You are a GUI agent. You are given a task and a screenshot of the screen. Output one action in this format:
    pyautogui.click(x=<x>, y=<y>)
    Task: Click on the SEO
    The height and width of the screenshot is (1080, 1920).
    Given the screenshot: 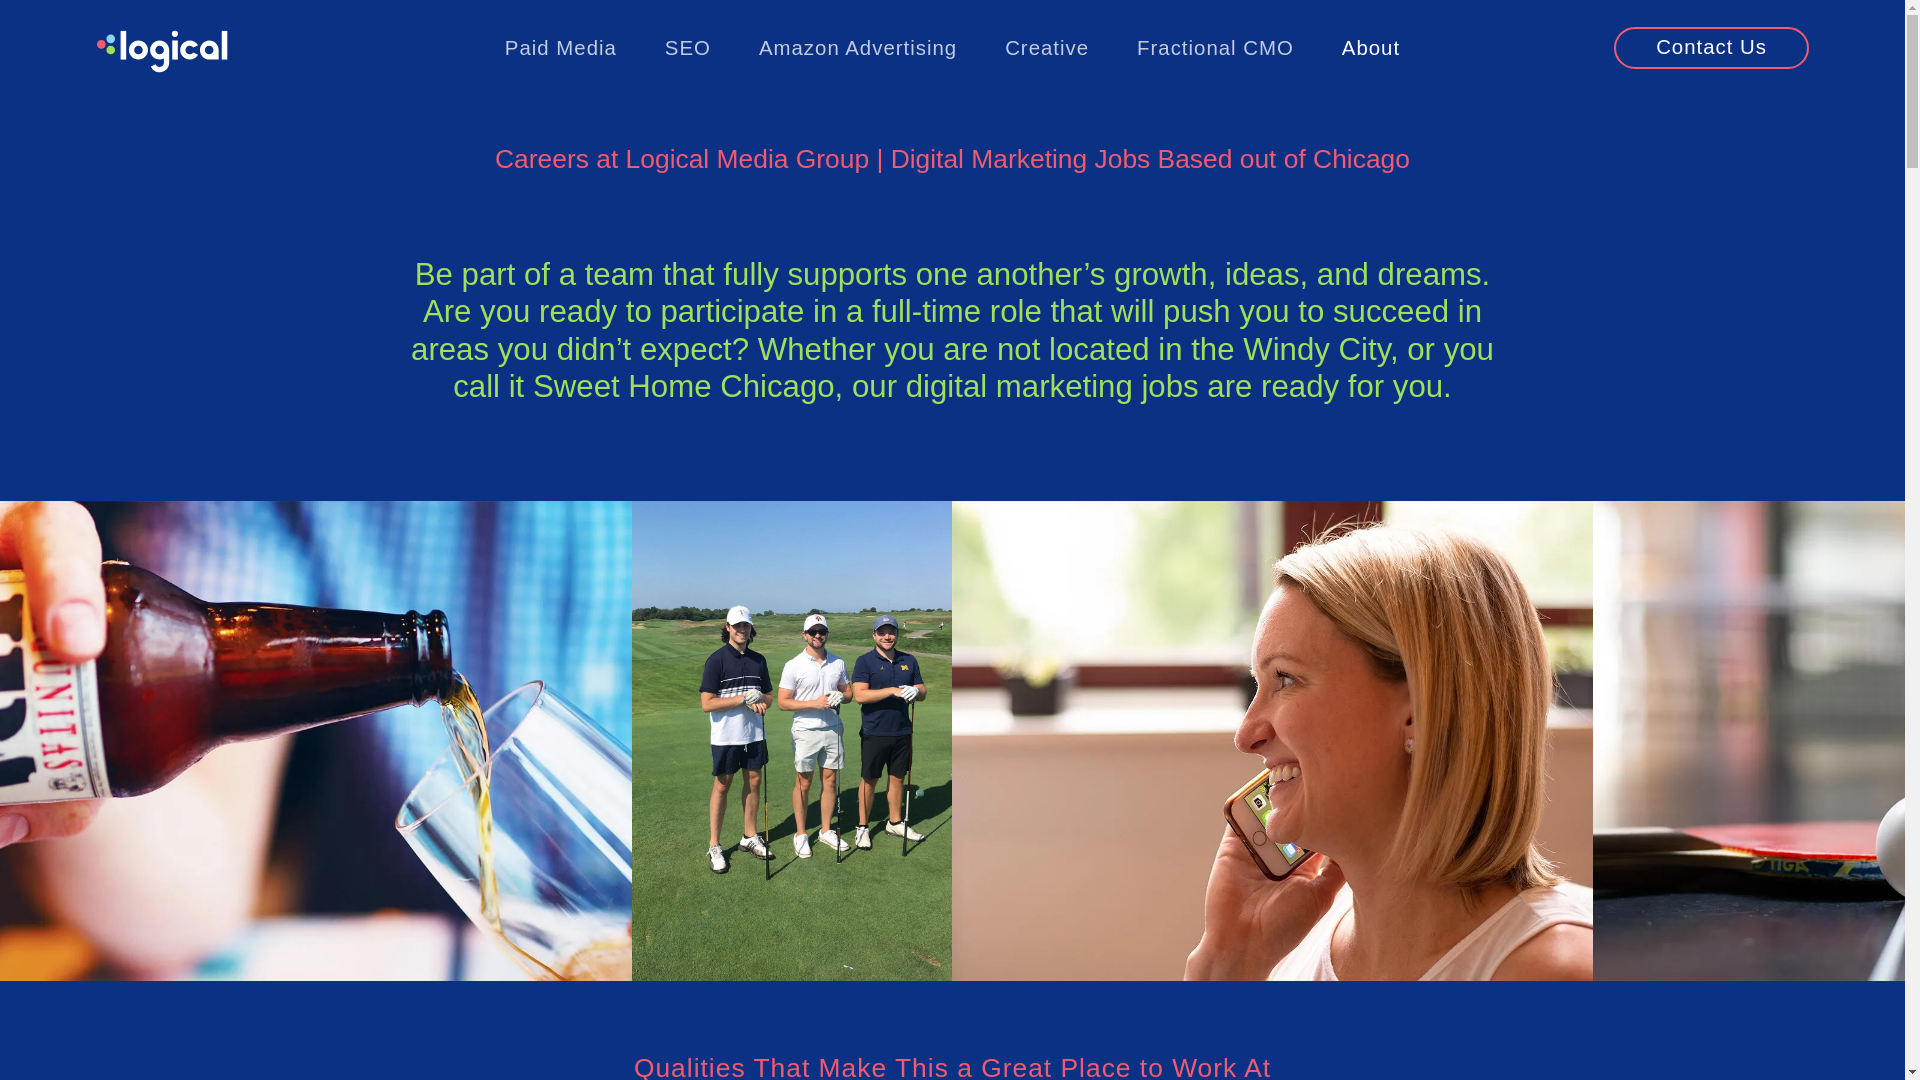 What is the action you would take?
    pyautogui.click(x=688, y=48)
    